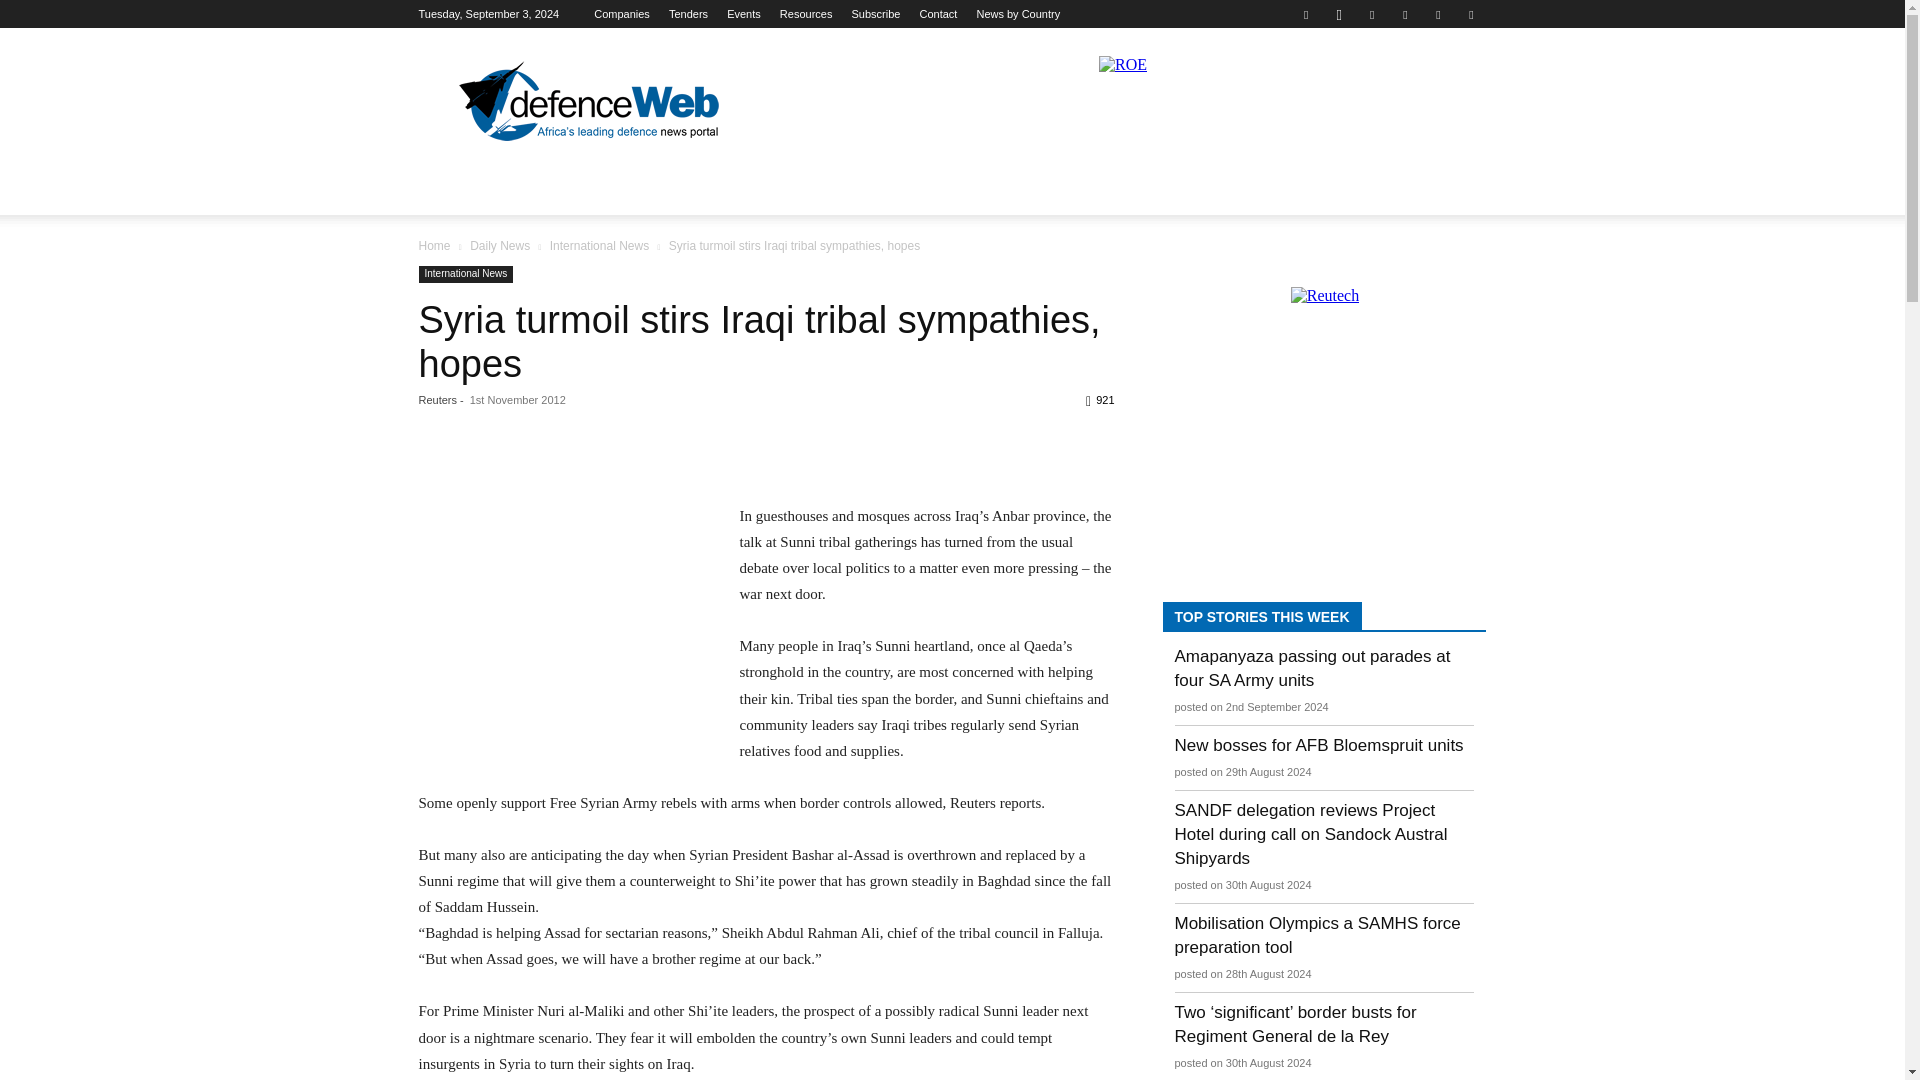  Describe the element at coordinates (1372, 14) in the screenshot. I see `Linkedin` at that location.